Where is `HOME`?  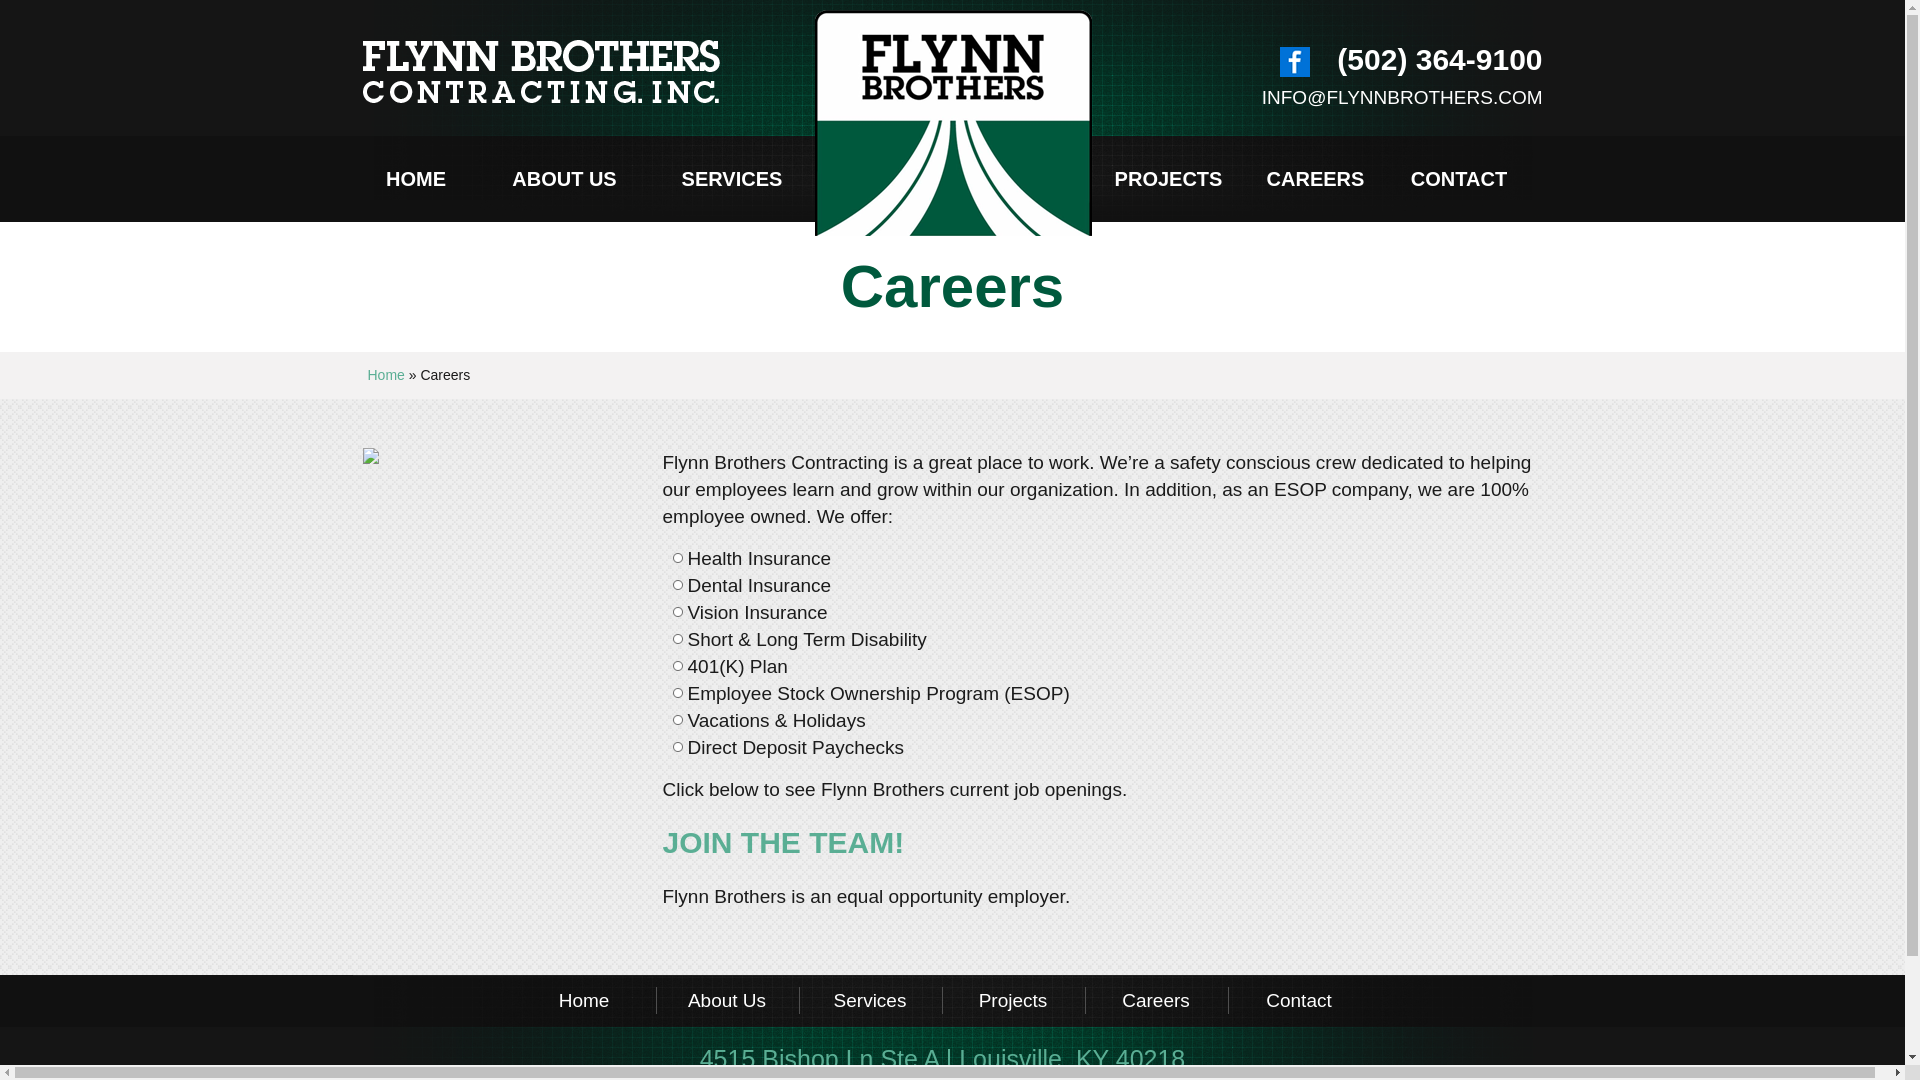 HOME is located at coordinates (414, 179).